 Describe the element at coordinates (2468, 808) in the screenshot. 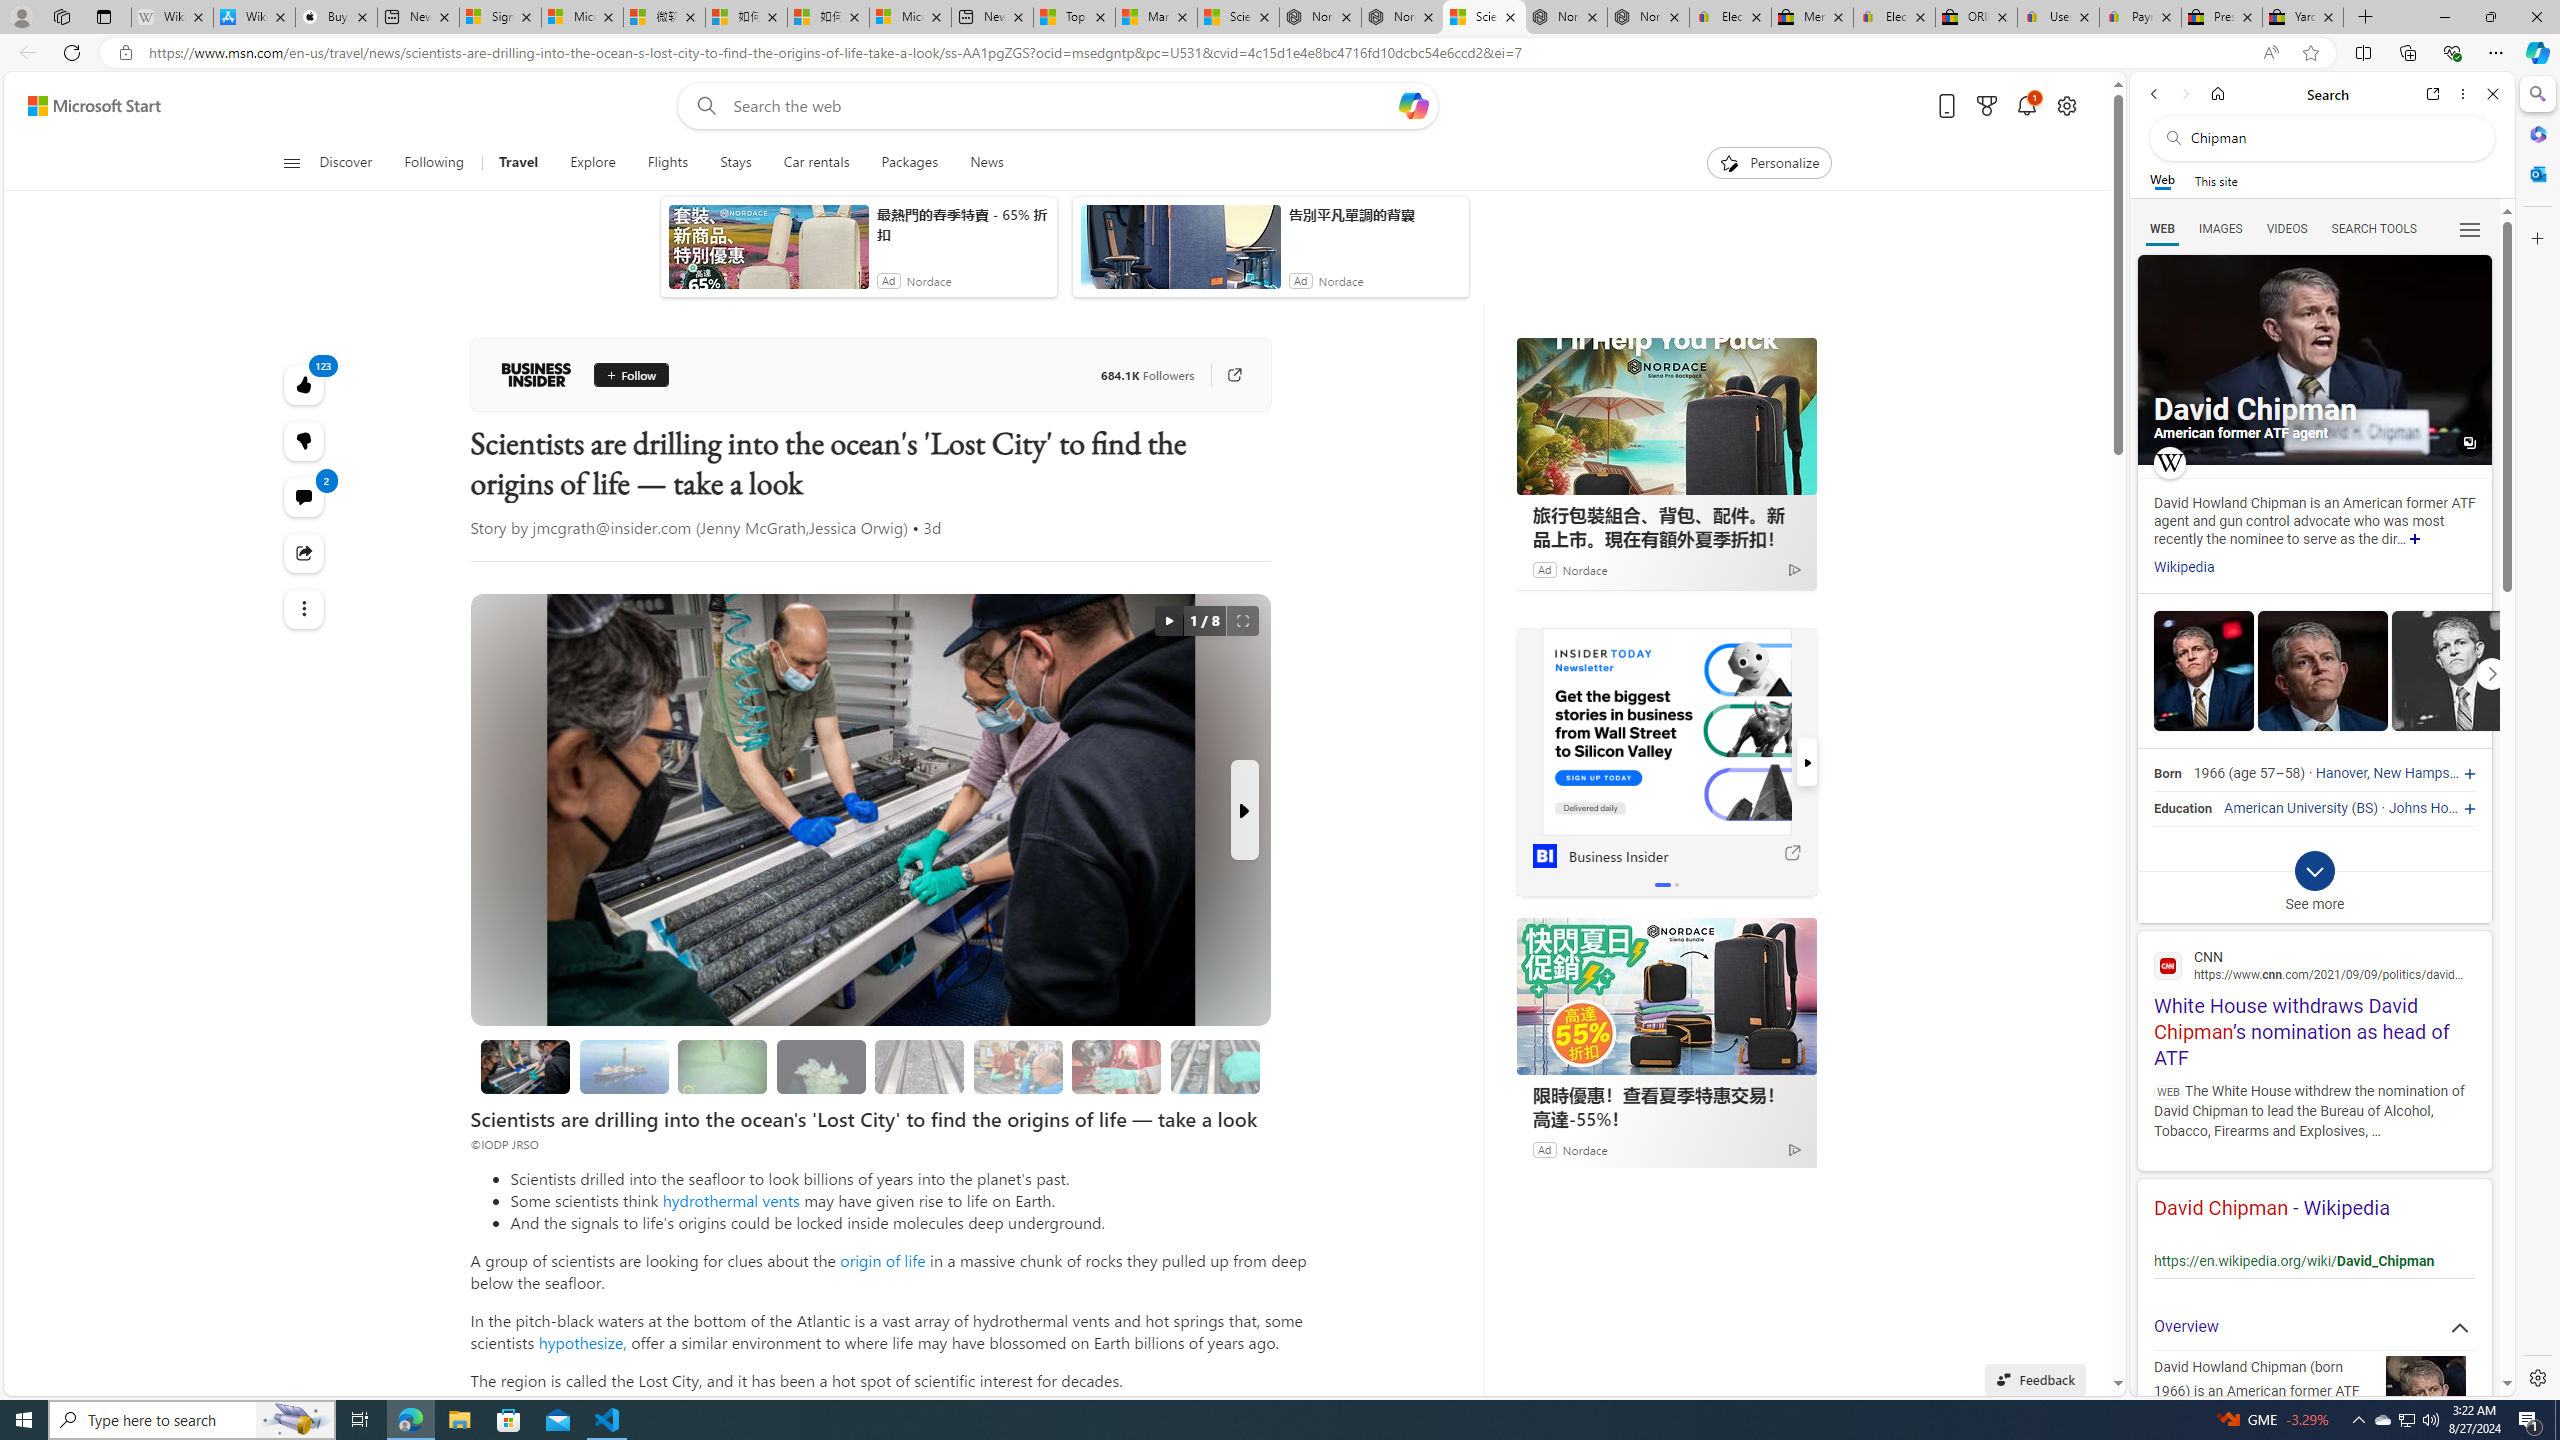

I see `Johns Hopkins University` at that location.